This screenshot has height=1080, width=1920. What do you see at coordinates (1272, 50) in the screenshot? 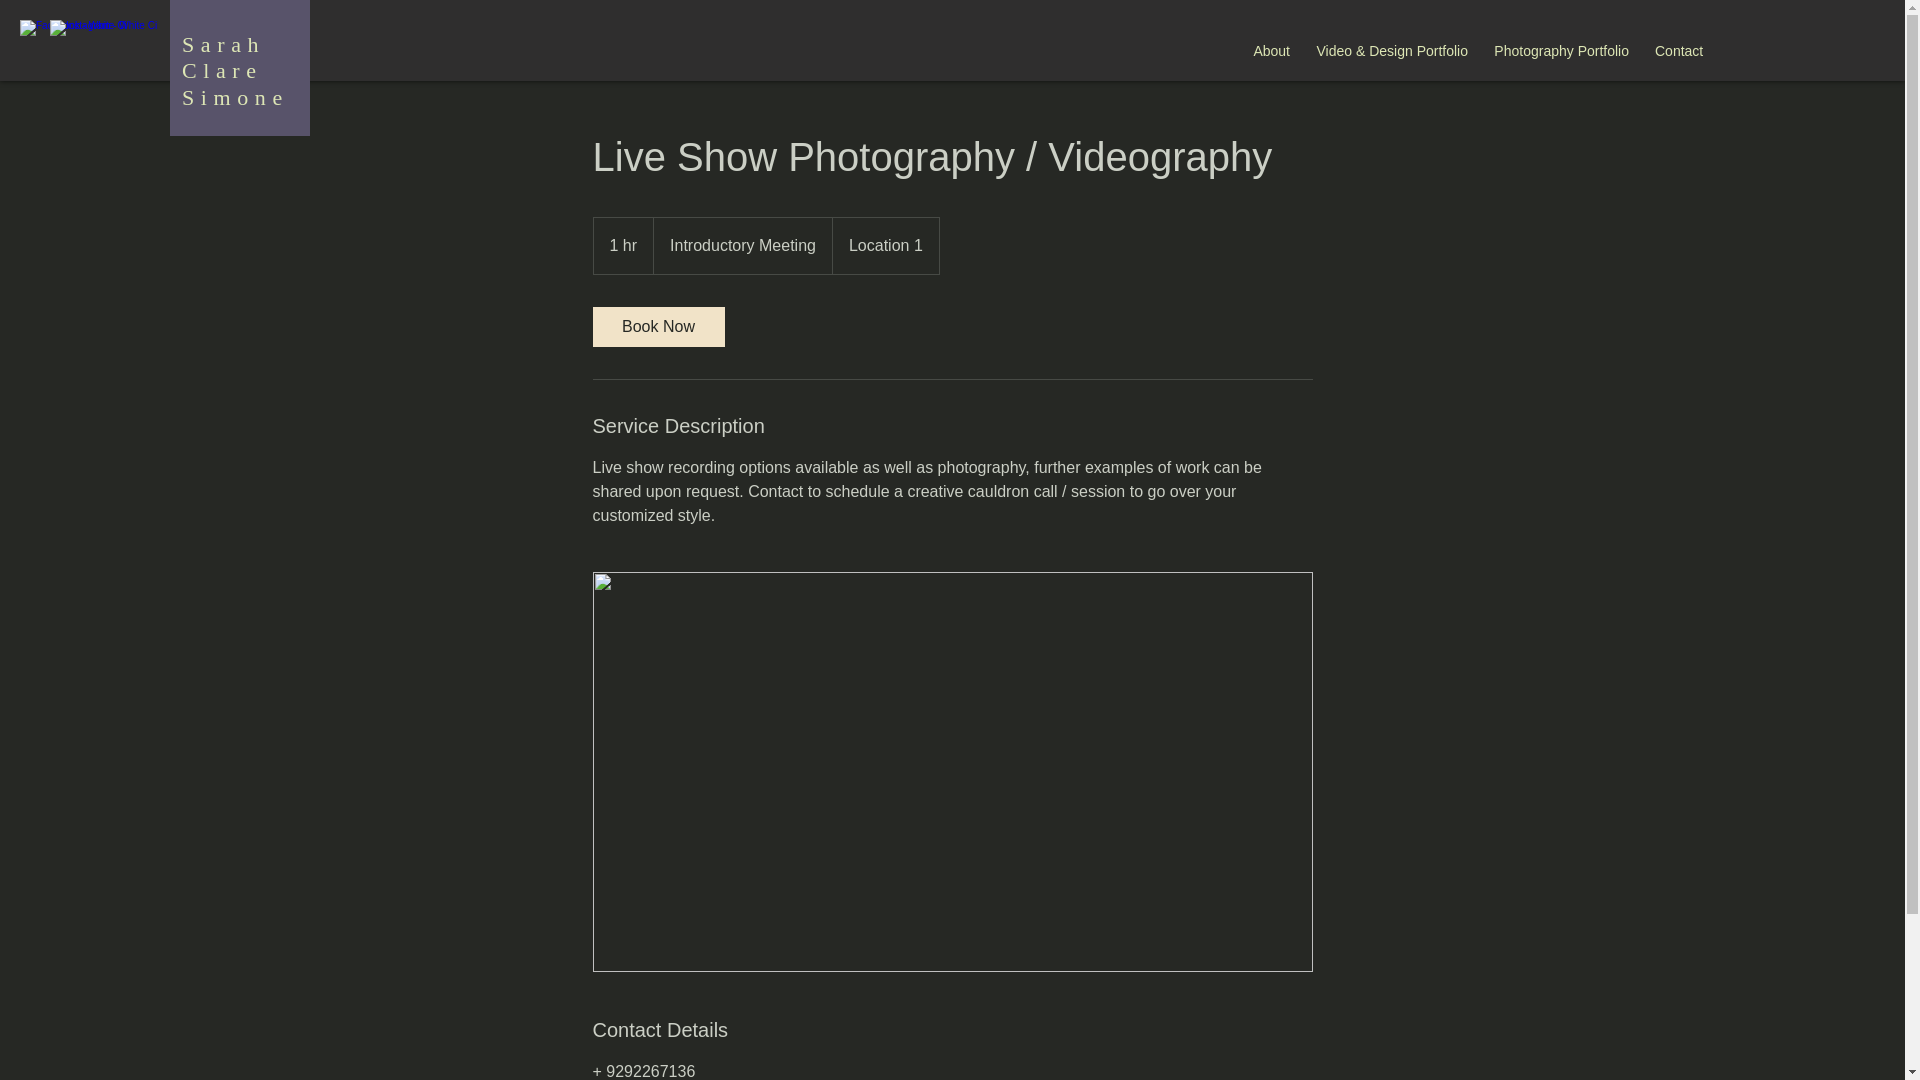
I see `About` at bounding box center [1272, 50].